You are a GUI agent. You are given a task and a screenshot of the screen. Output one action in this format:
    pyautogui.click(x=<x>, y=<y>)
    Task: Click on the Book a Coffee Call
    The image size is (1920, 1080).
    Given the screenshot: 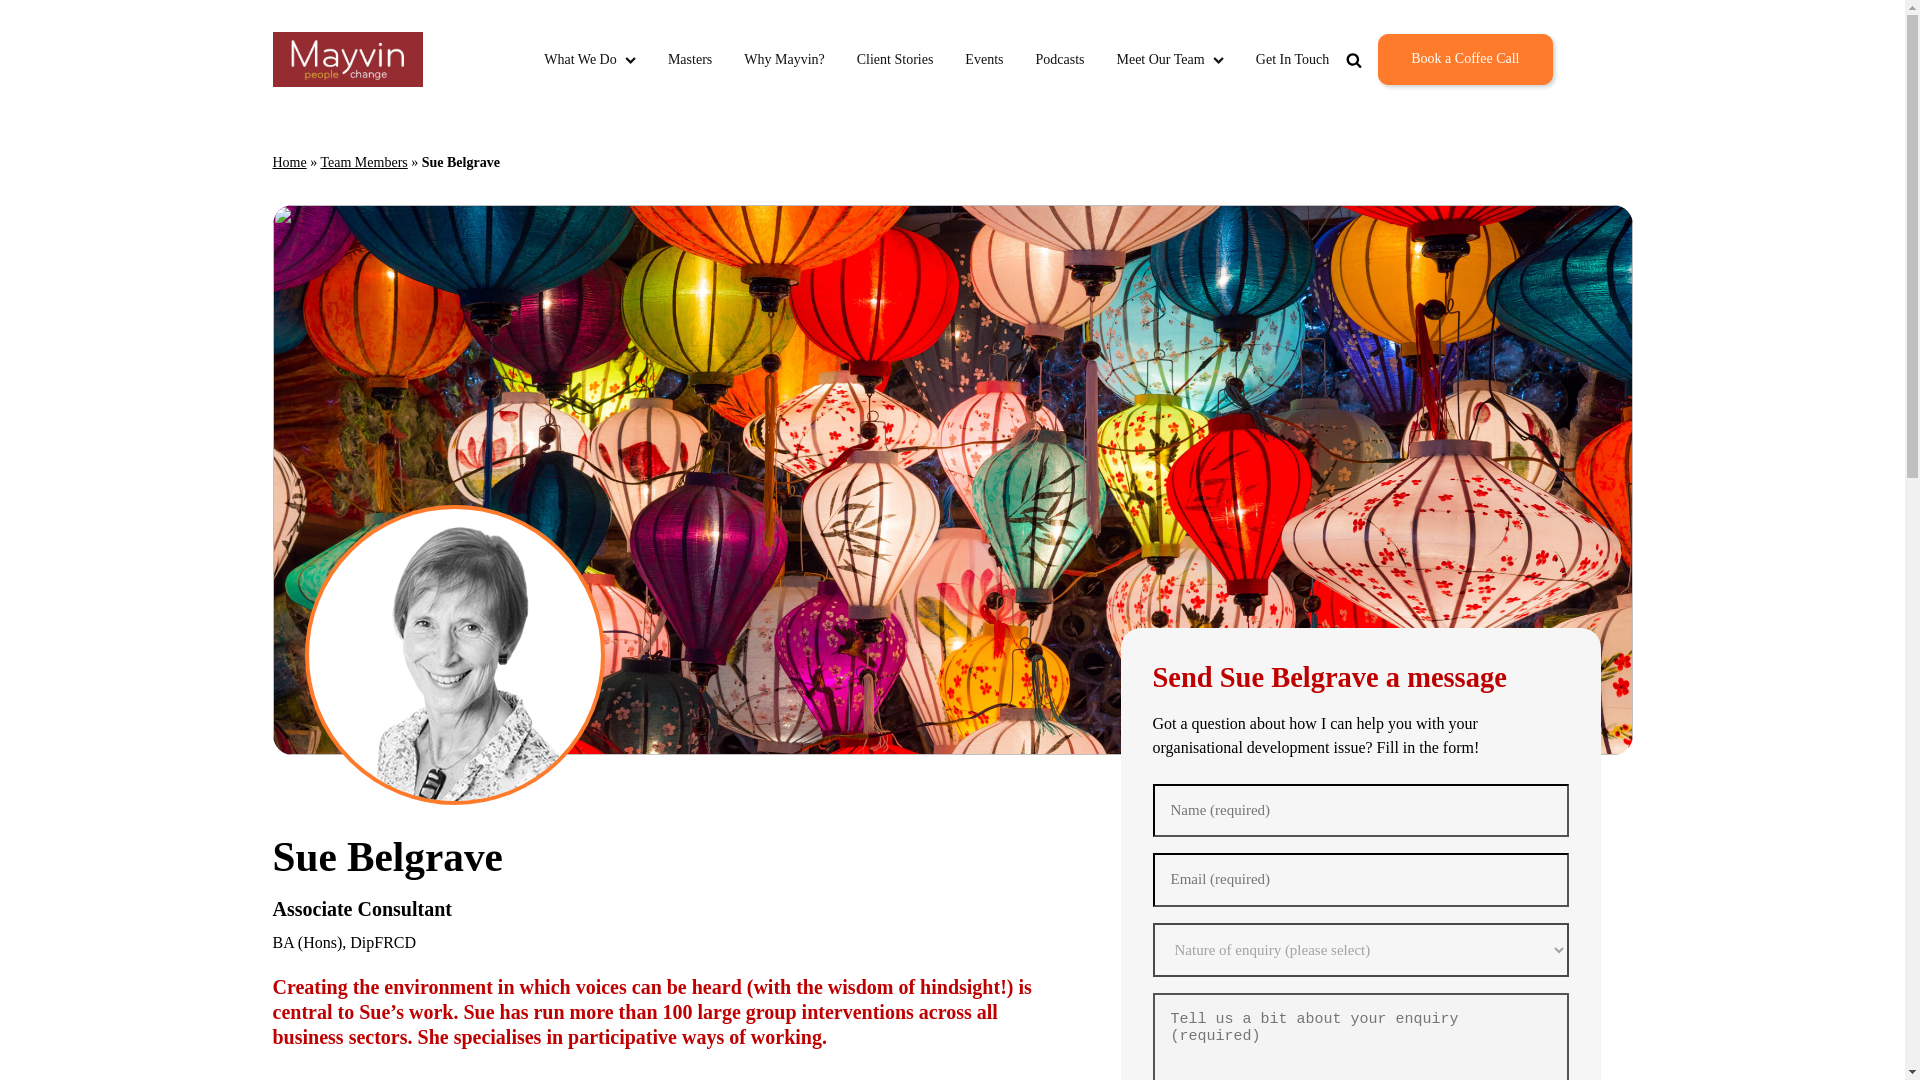 What is the action you would take?
    pyautogui.click(x=1464, y=59)
    